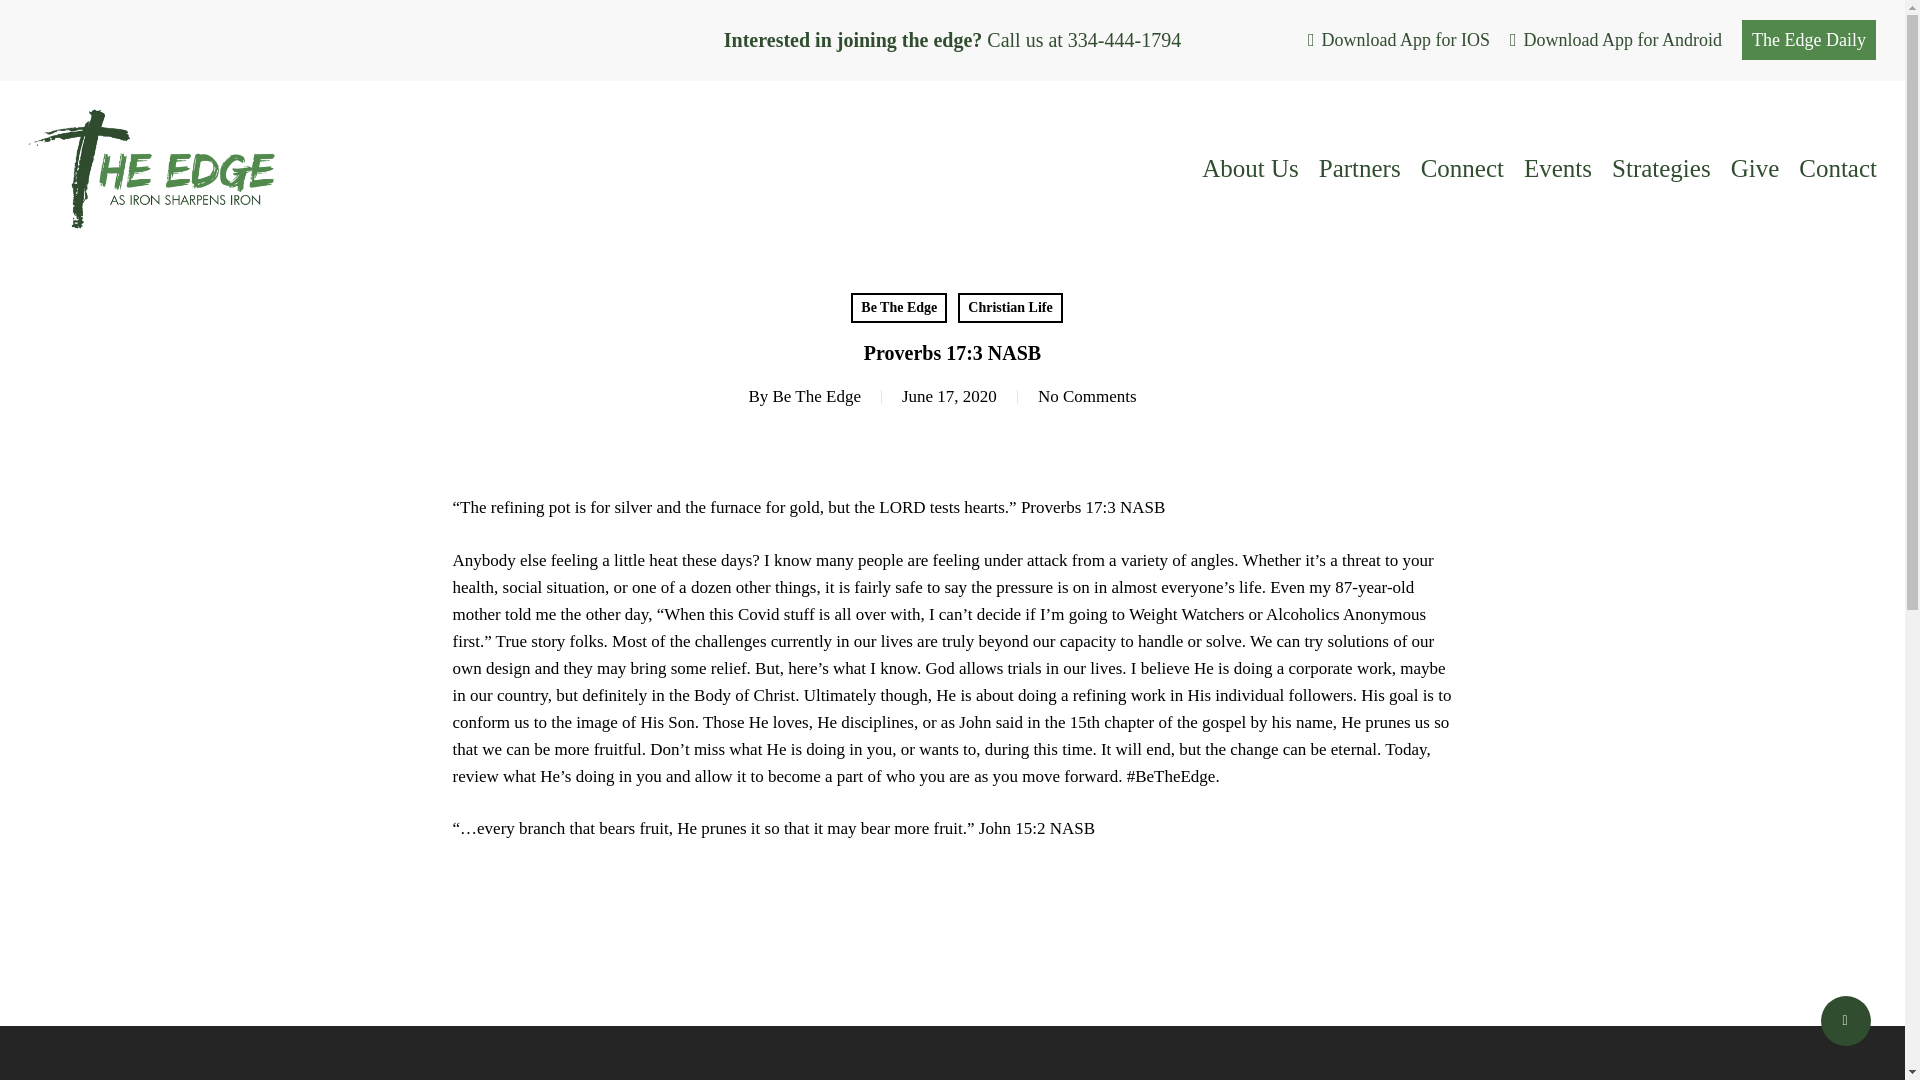  What do you see at coordinates (1360, 168) in the screenshot?
I see `Partners` at bounding box center [1360, 168].